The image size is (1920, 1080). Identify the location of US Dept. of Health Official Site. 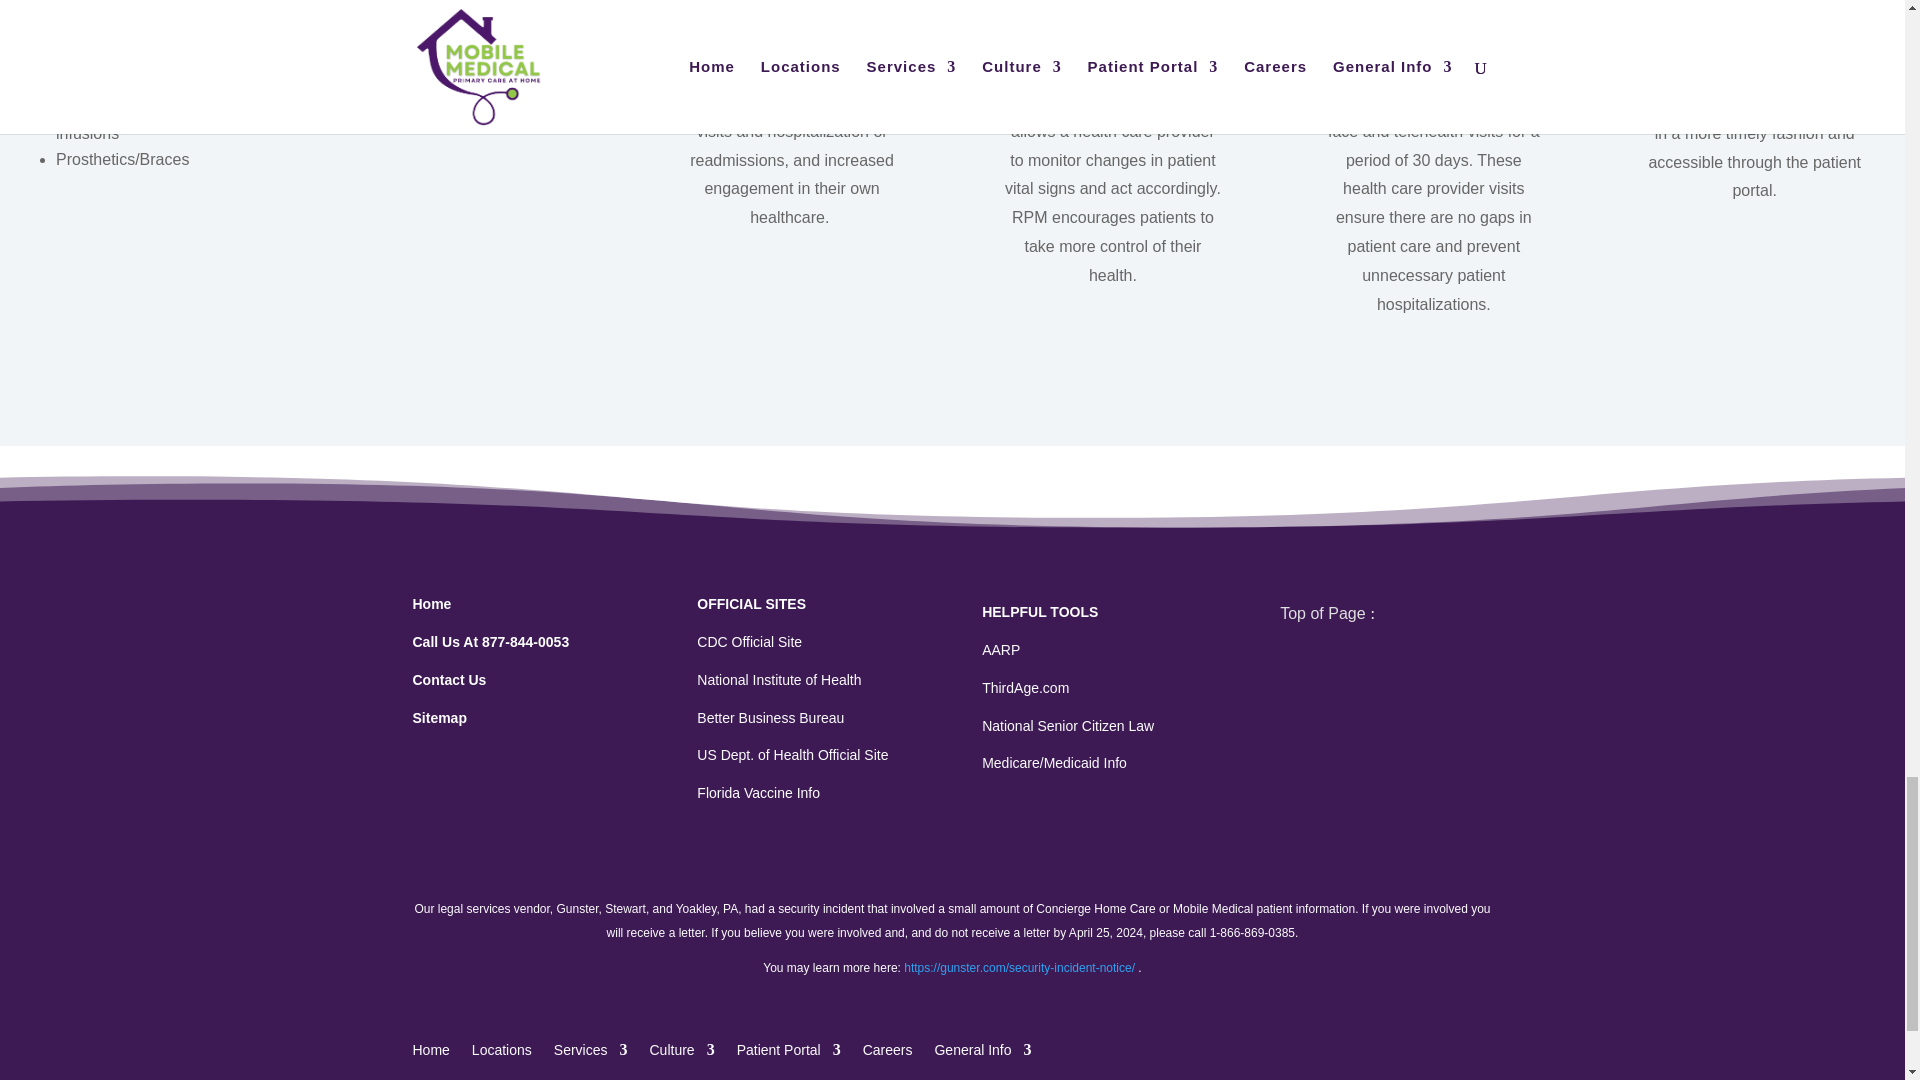
(792, 754).